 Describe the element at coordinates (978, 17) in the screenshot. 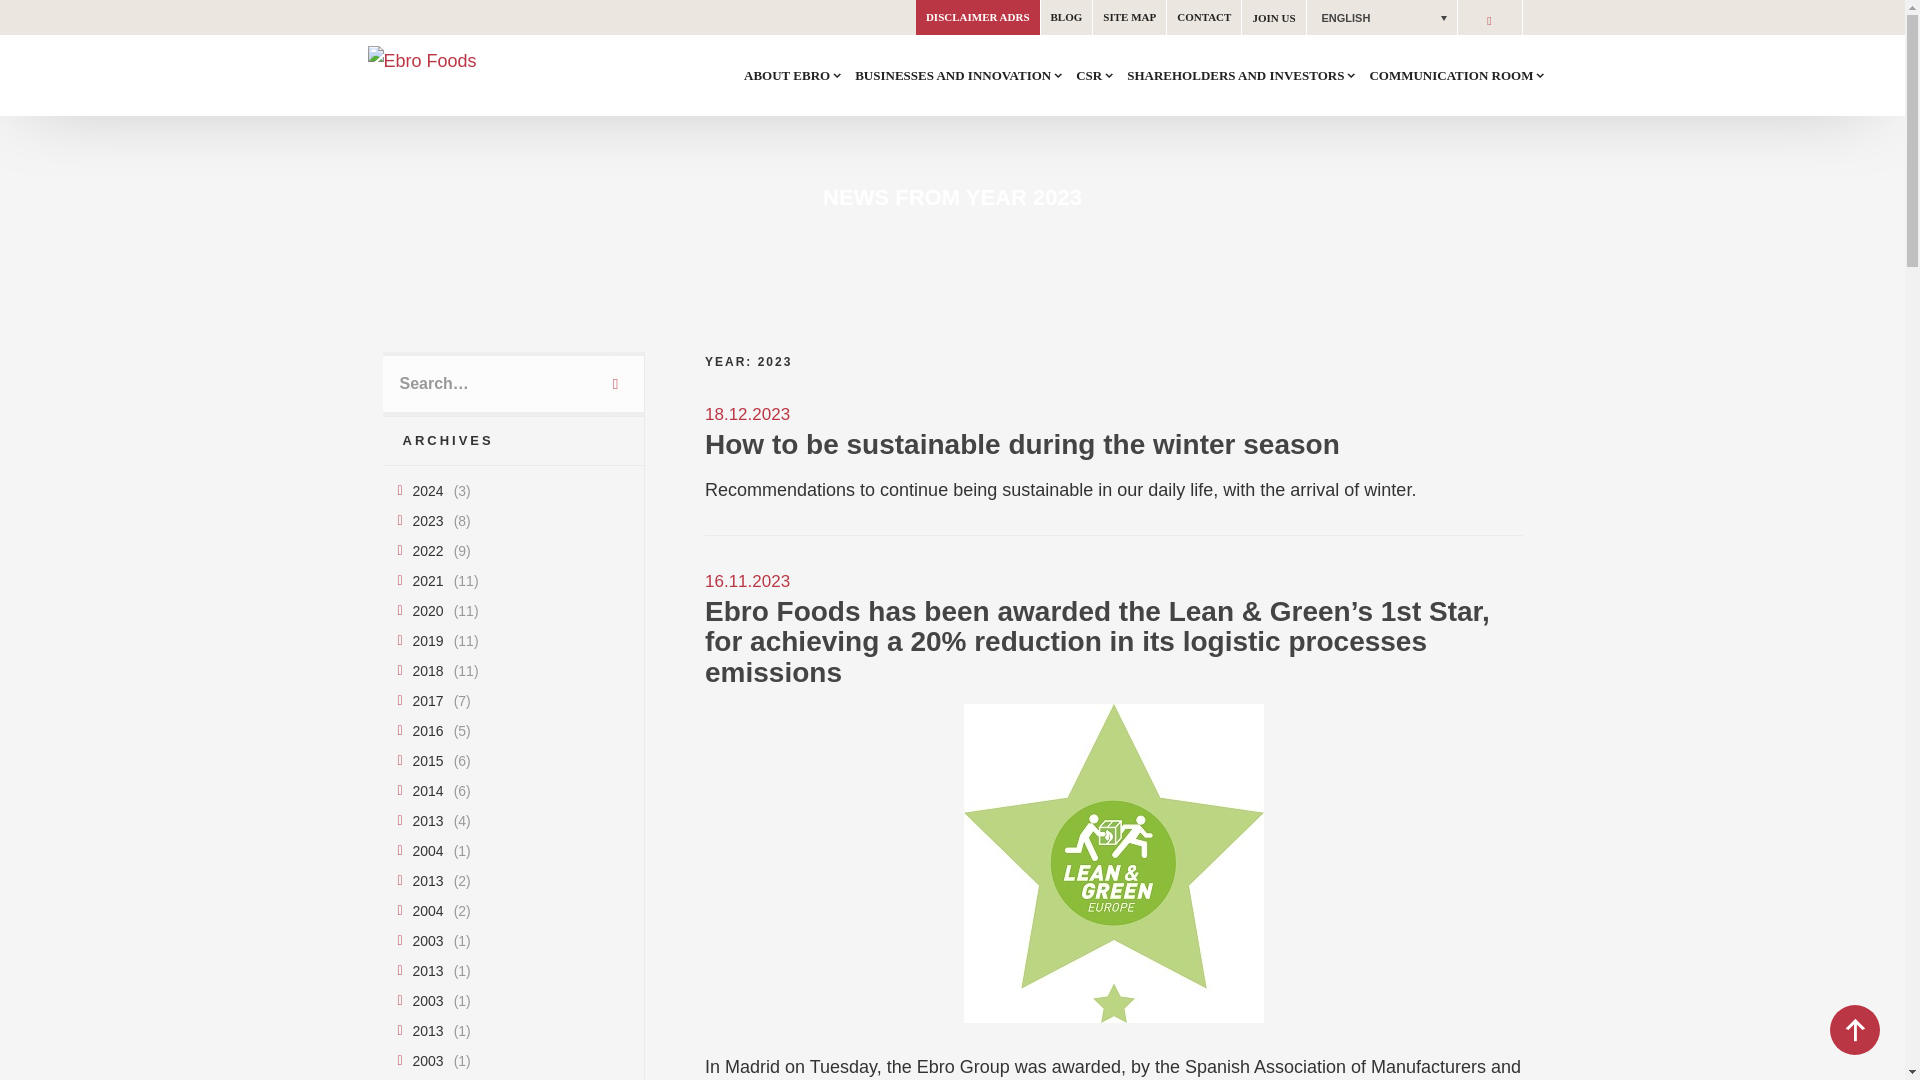

I see `DISCLAIMER ADRS` at that location.